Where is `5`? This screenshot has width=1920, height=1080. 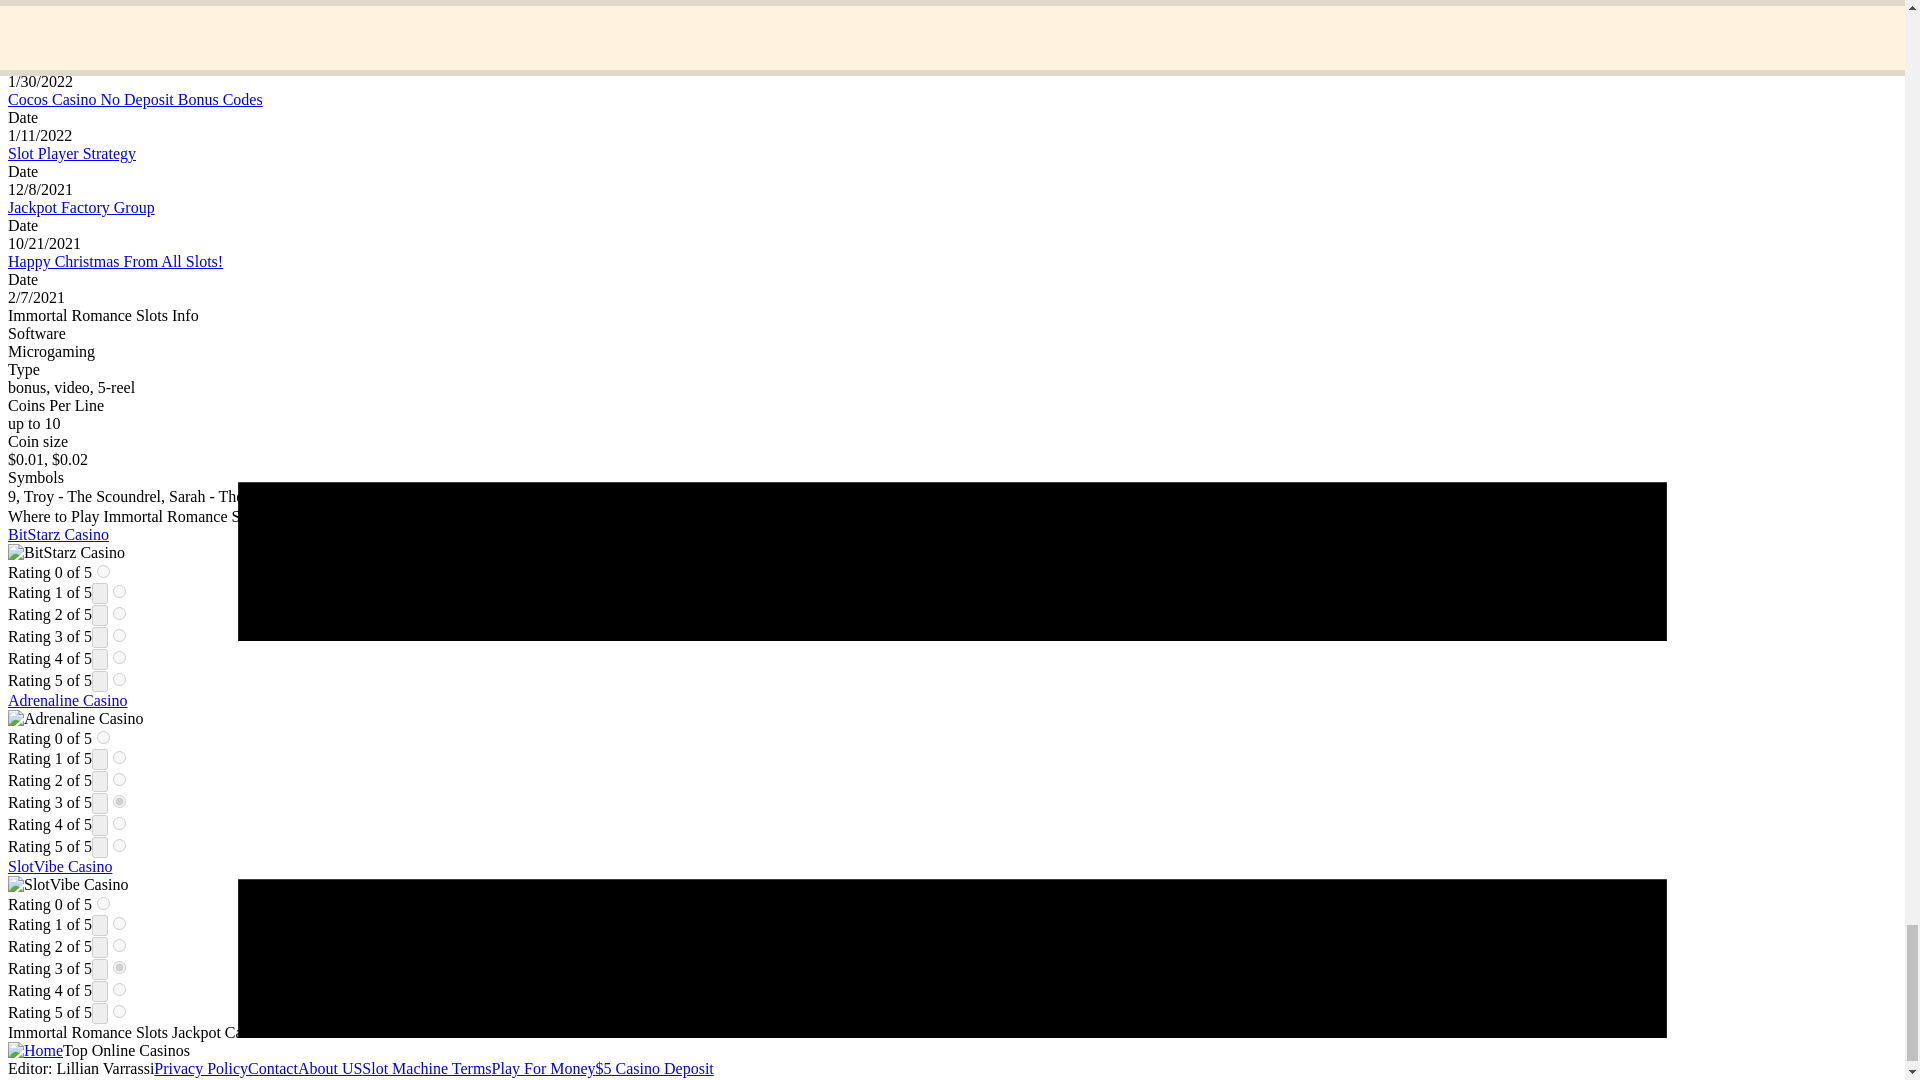
5 is located at coordinates (120, 846).